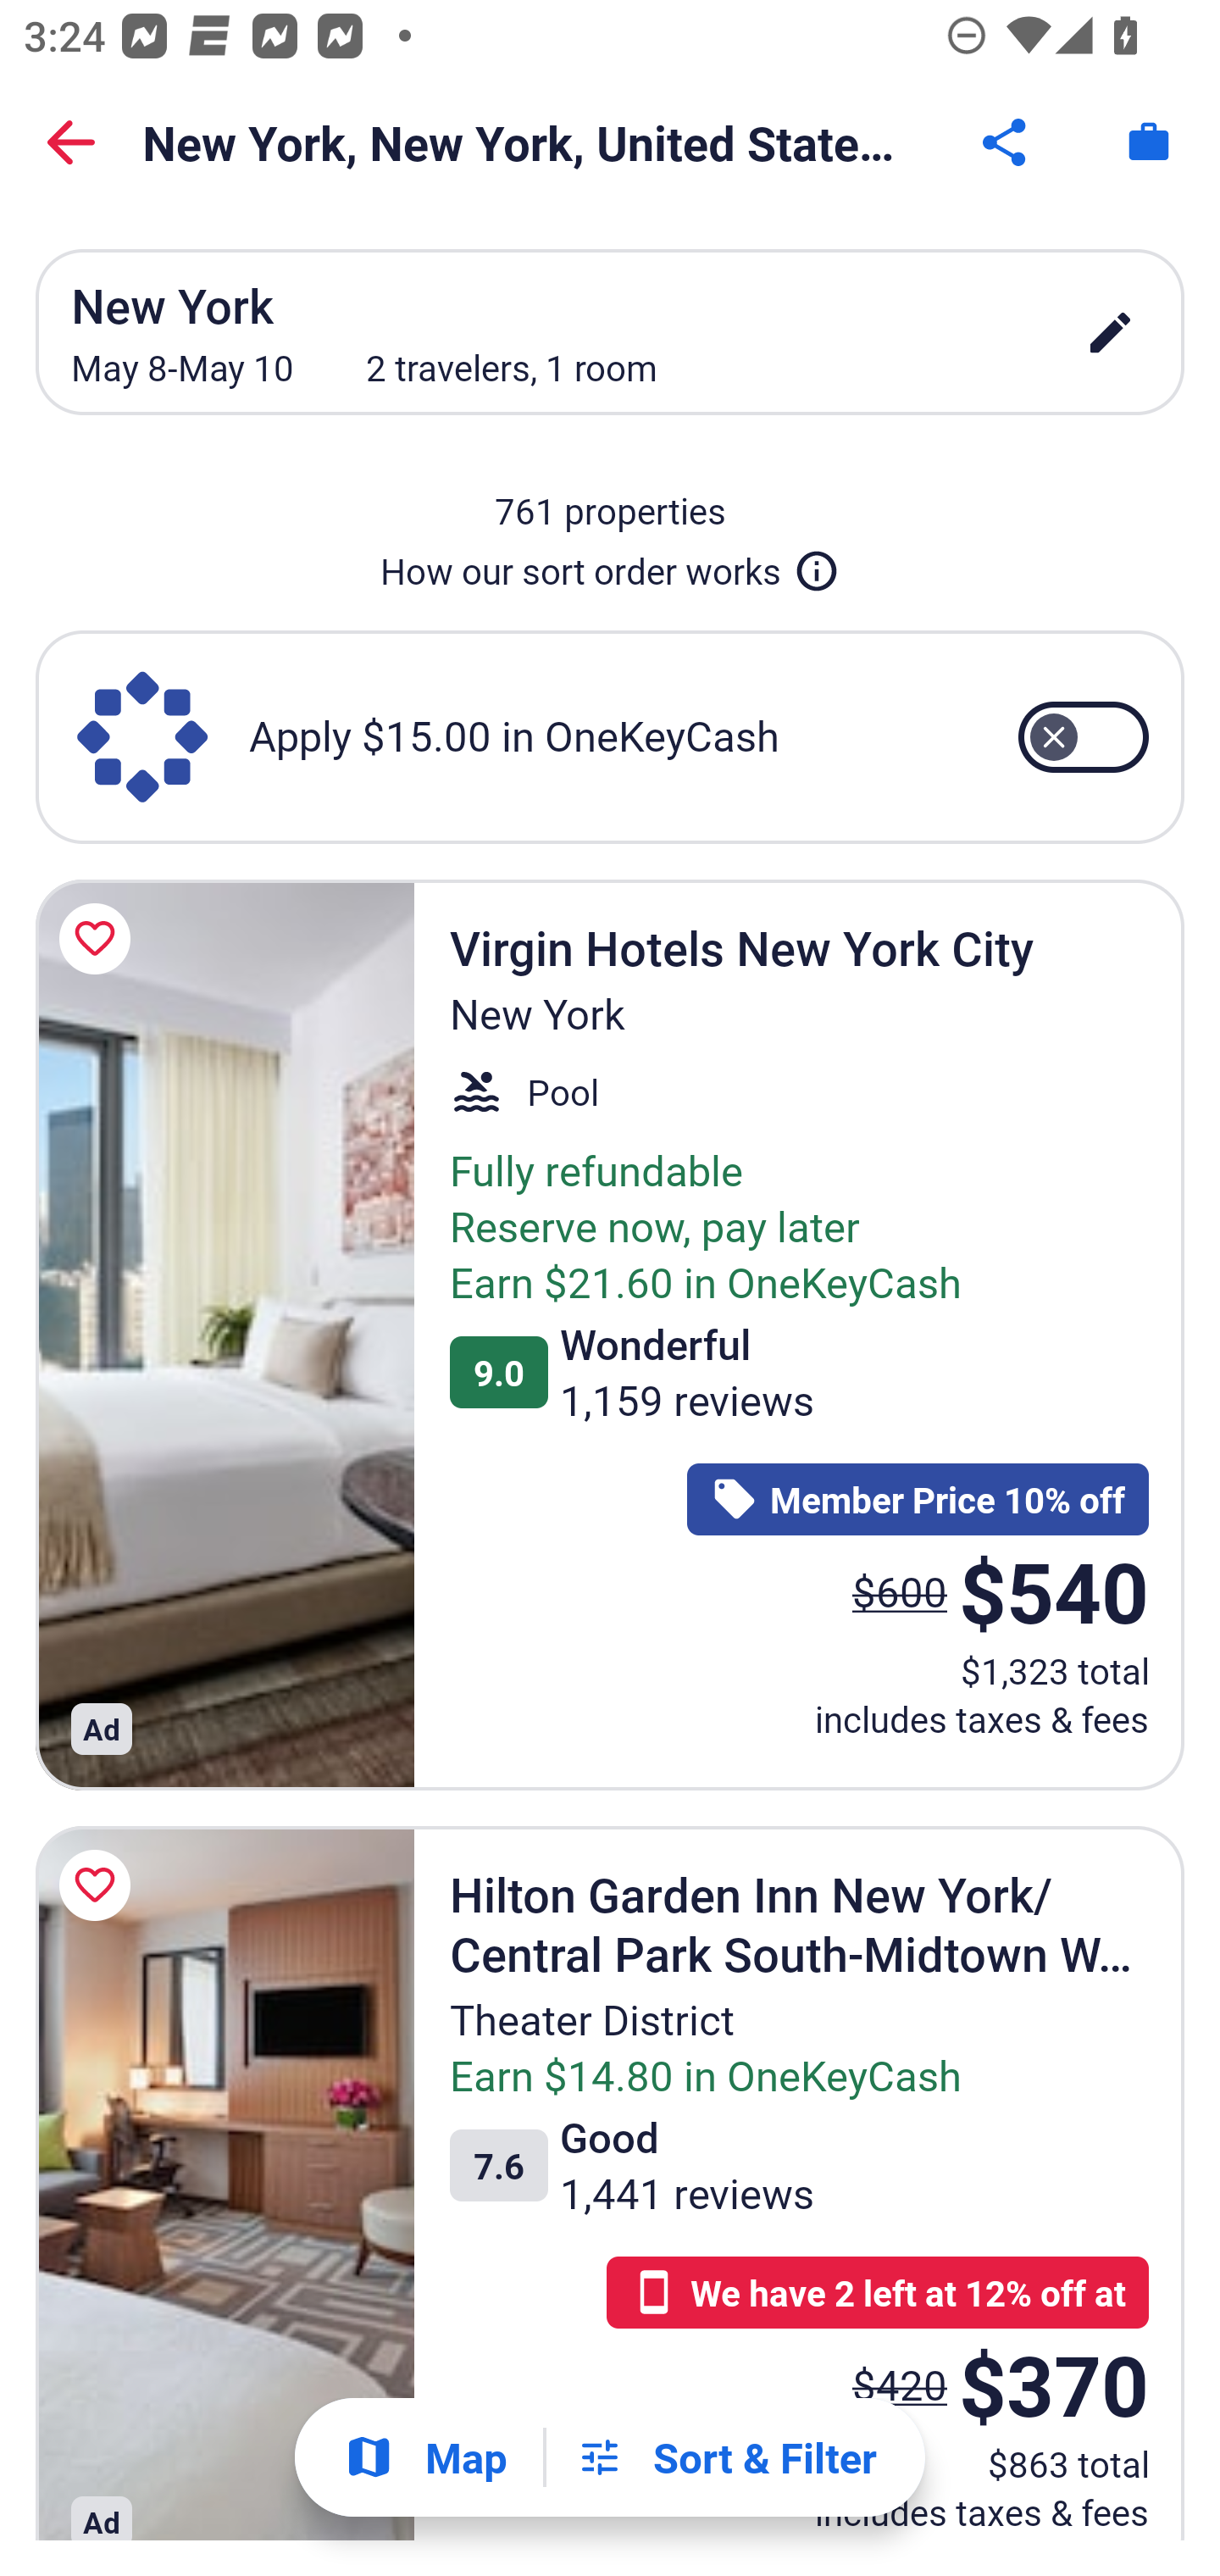 This screenshot has height=2576, width=1220. Describe the element at coordinates (100, 939) in the screenshot. I see `Save Virgin Hotels New York City to a trip` at that location.